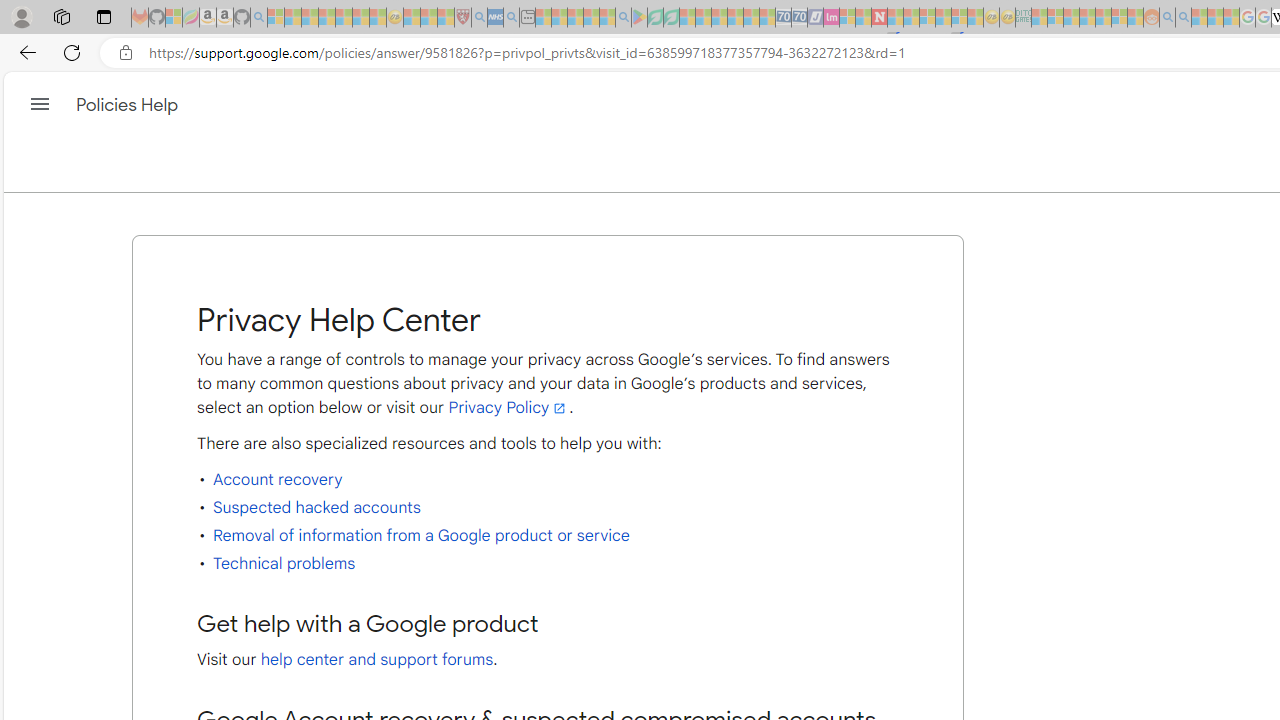  Describe the element at coordinates (284, 563) in the screenshot. I see `Technical problems` at that location.